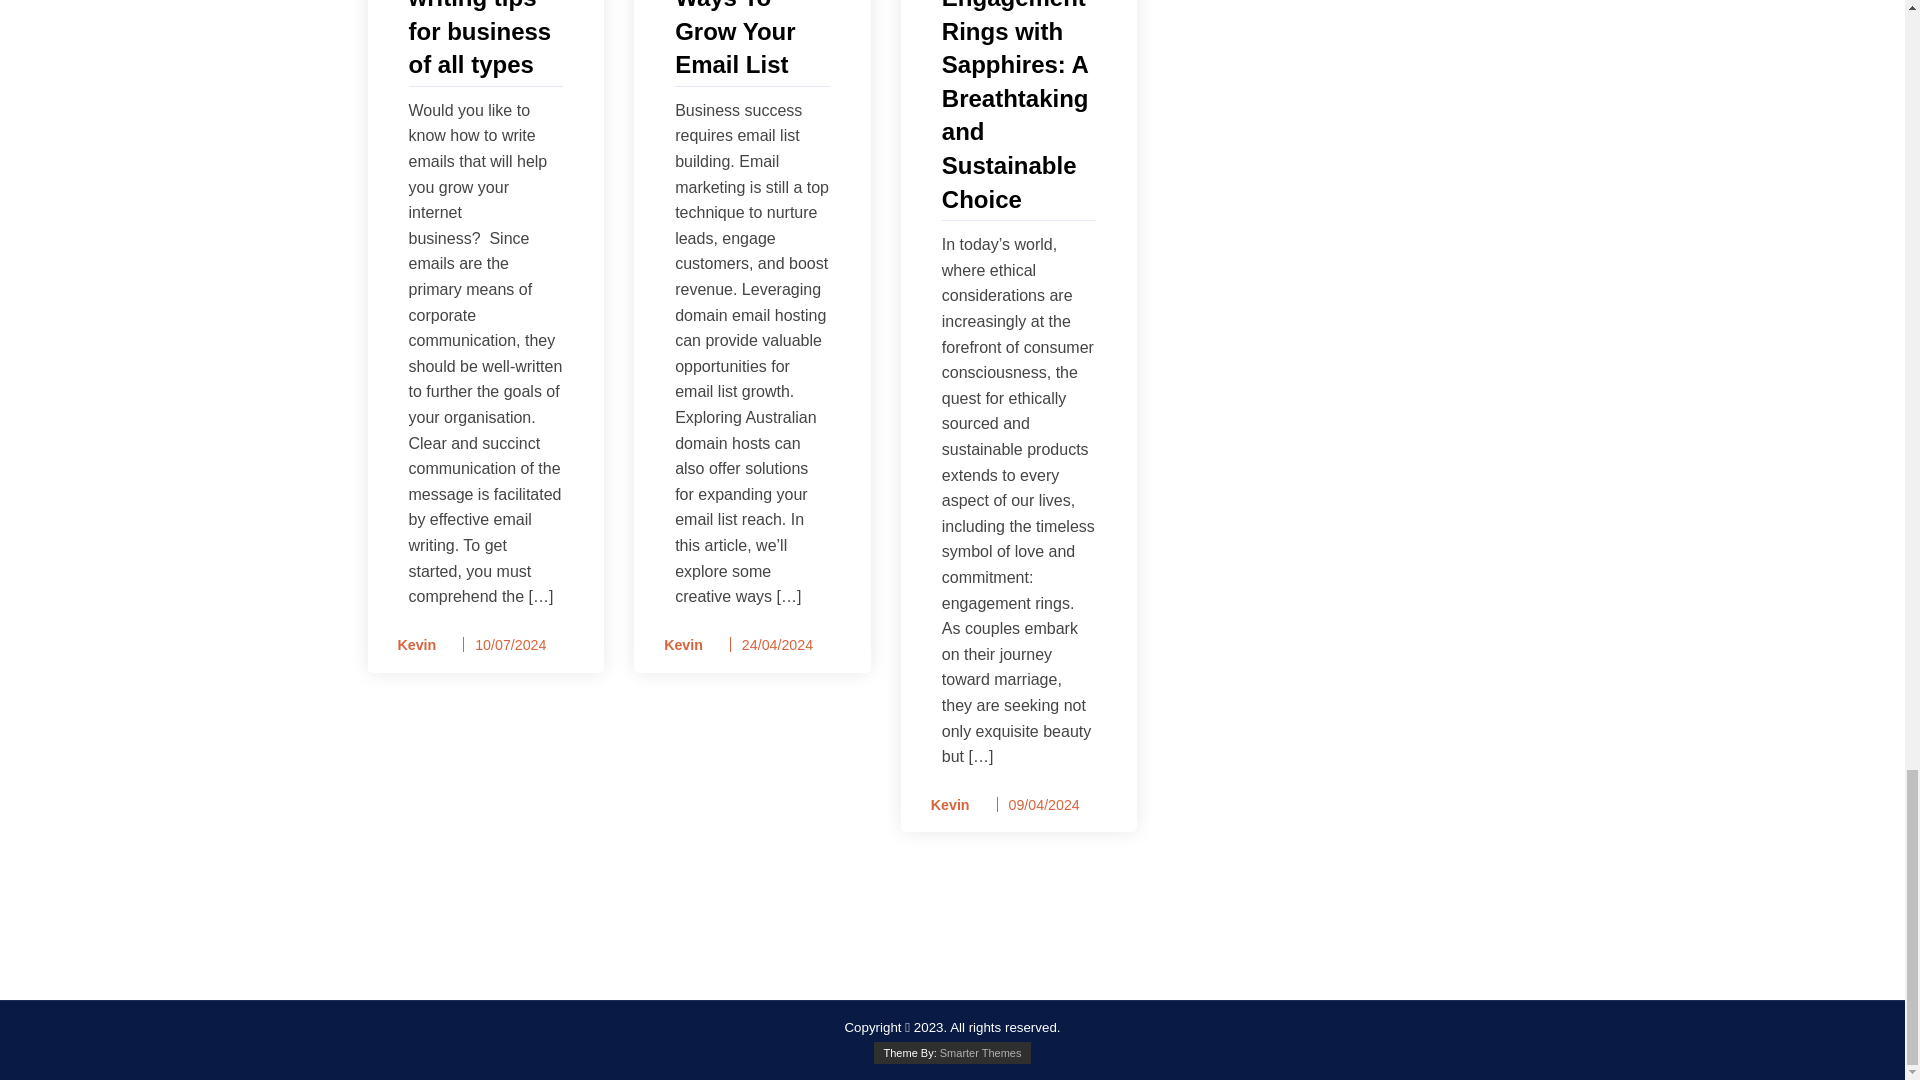 The image size is (1920, 1080). I want to click on Kevin, so click(410, 644).